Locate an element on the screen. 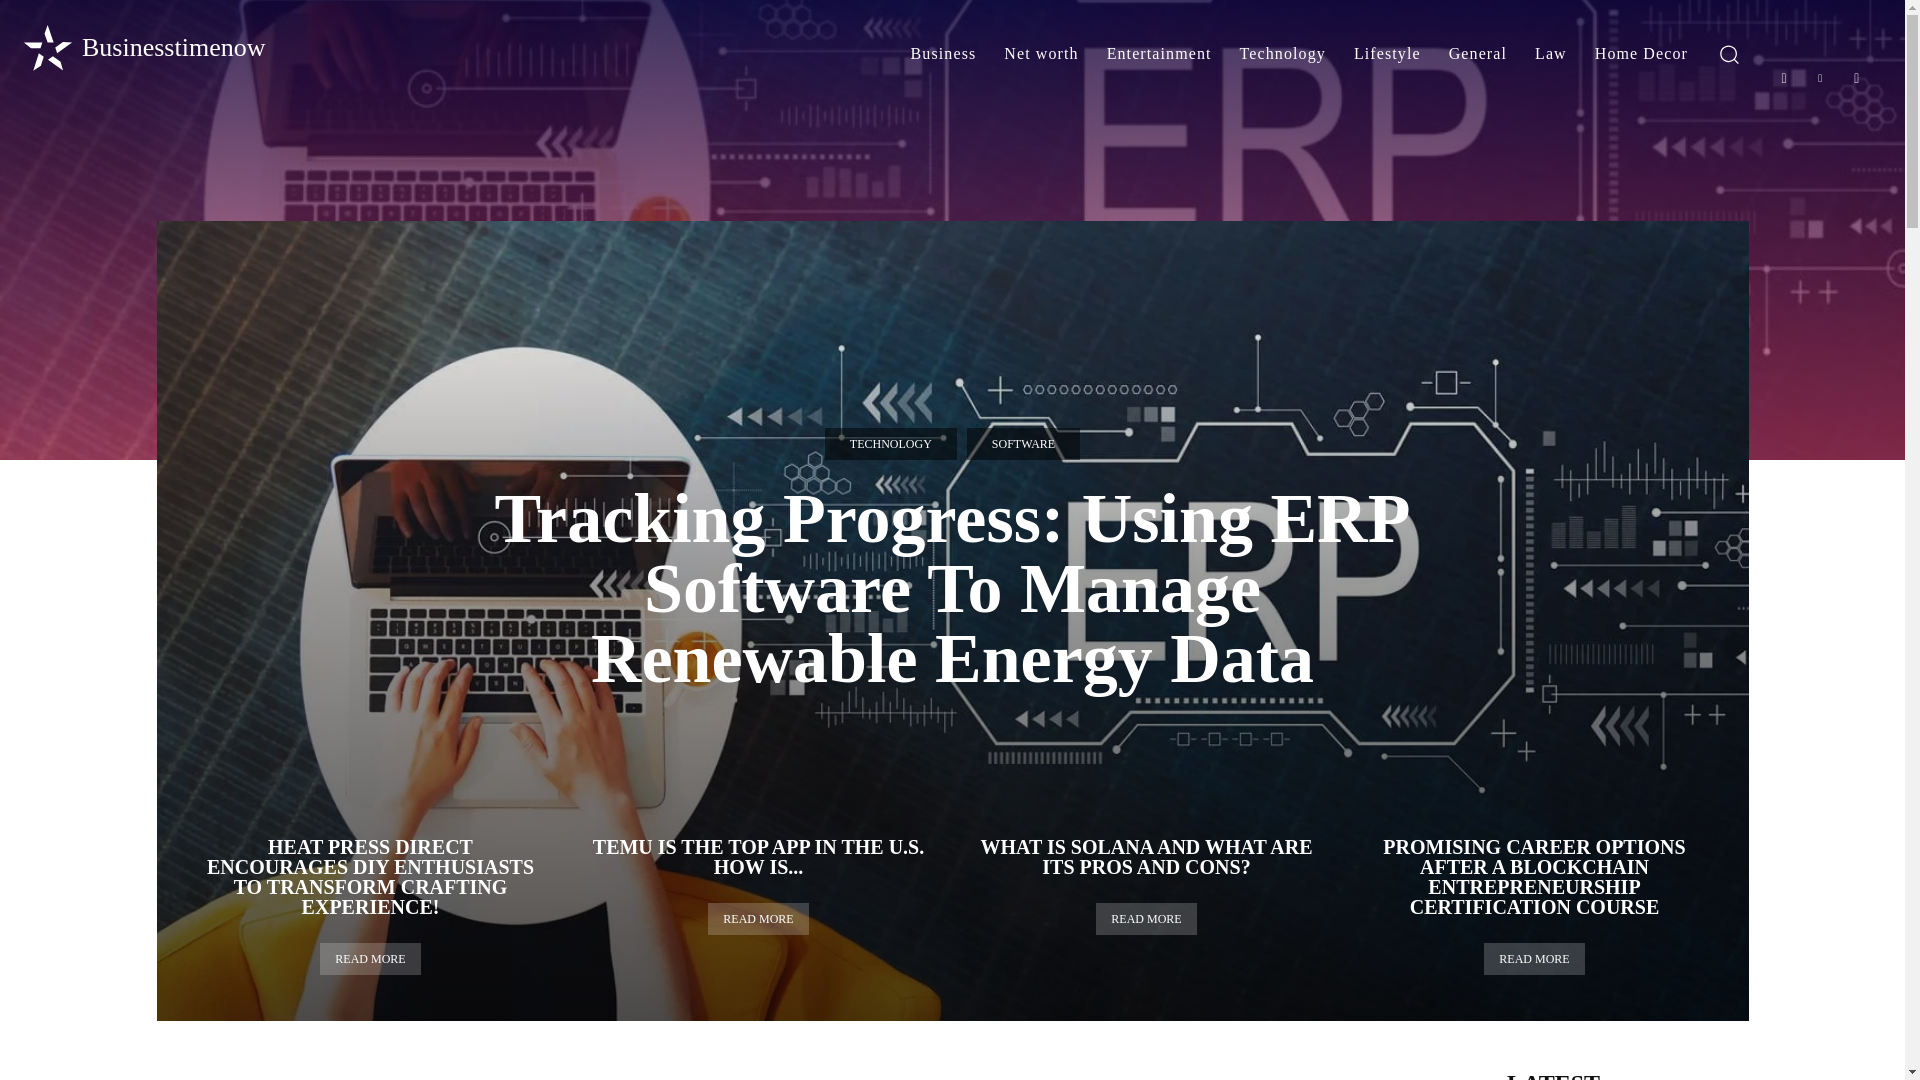 Image resolution: width=1920 pixels, height=1080 pixels. SOFTWARE is located at coordinates (1023, 444).